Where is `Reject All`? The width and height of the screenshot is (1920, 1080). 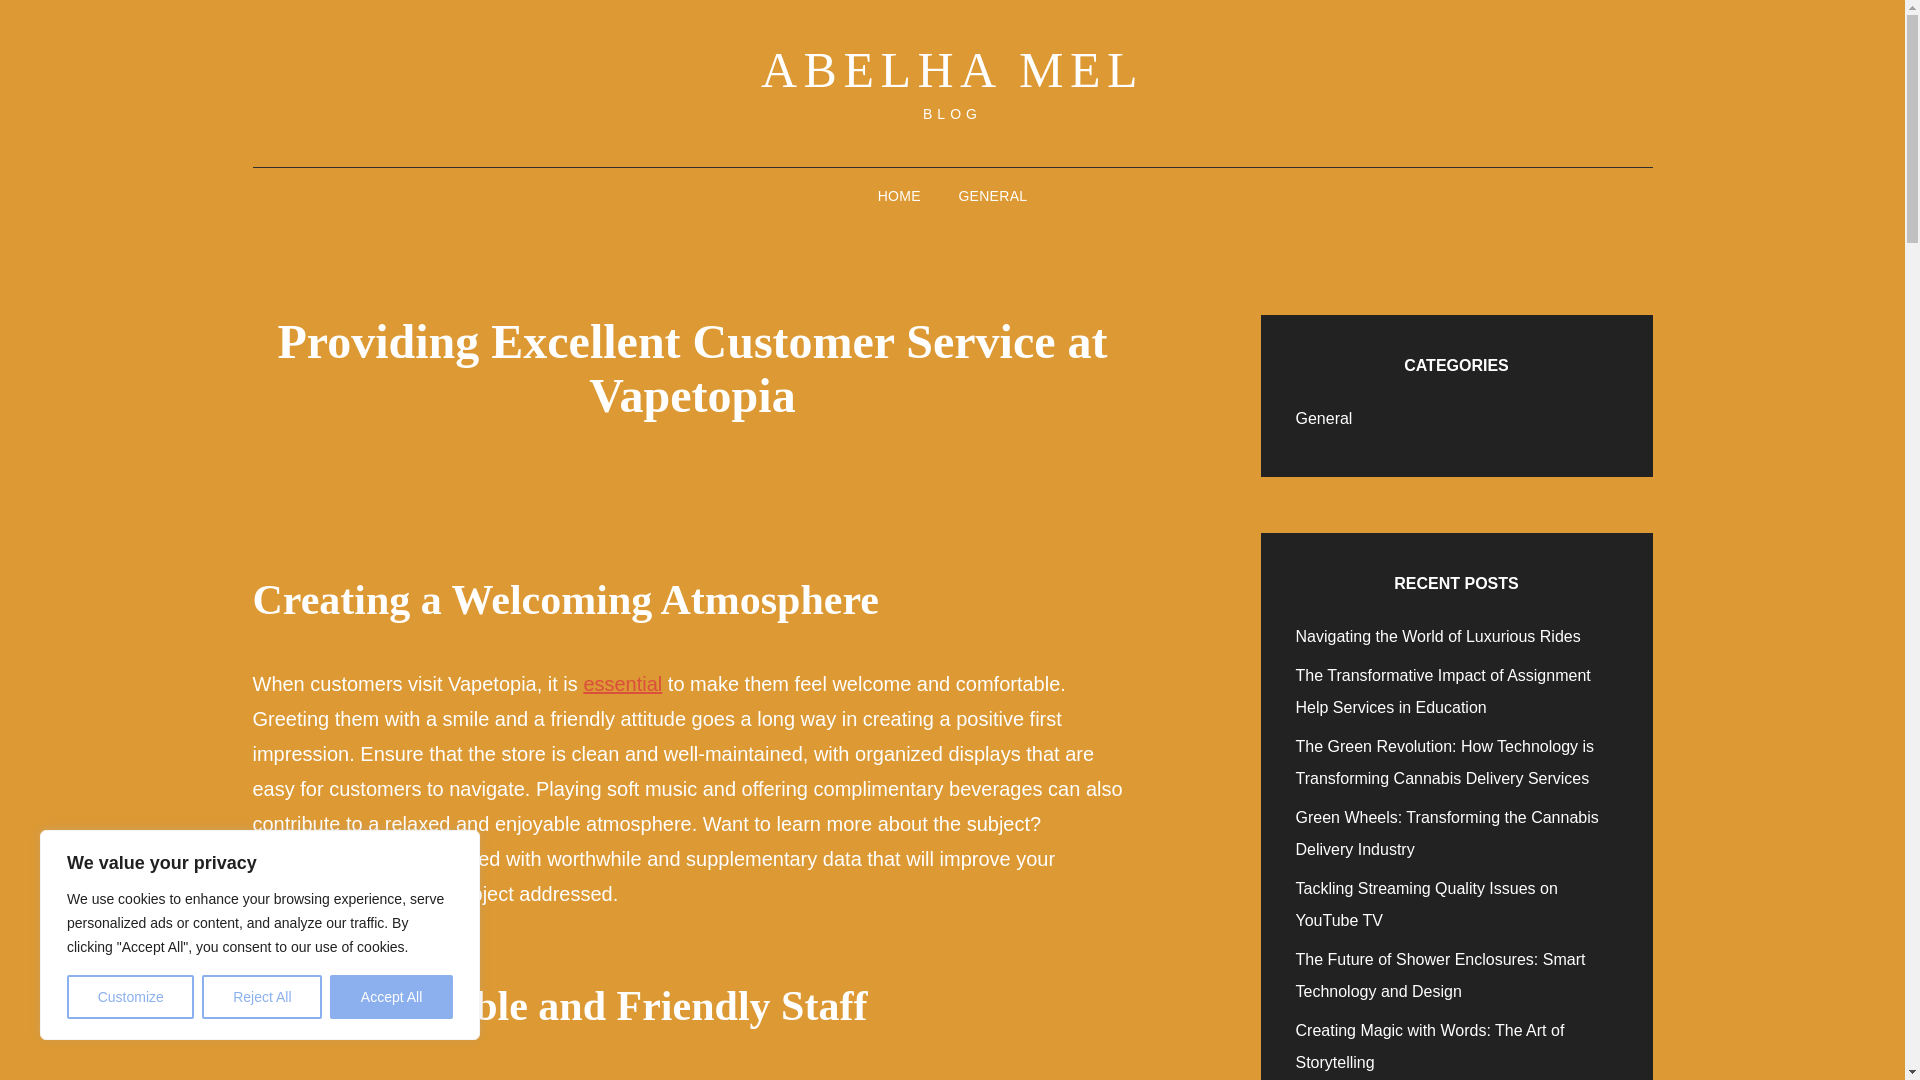
Reject All is located at coordinates (262, 997).